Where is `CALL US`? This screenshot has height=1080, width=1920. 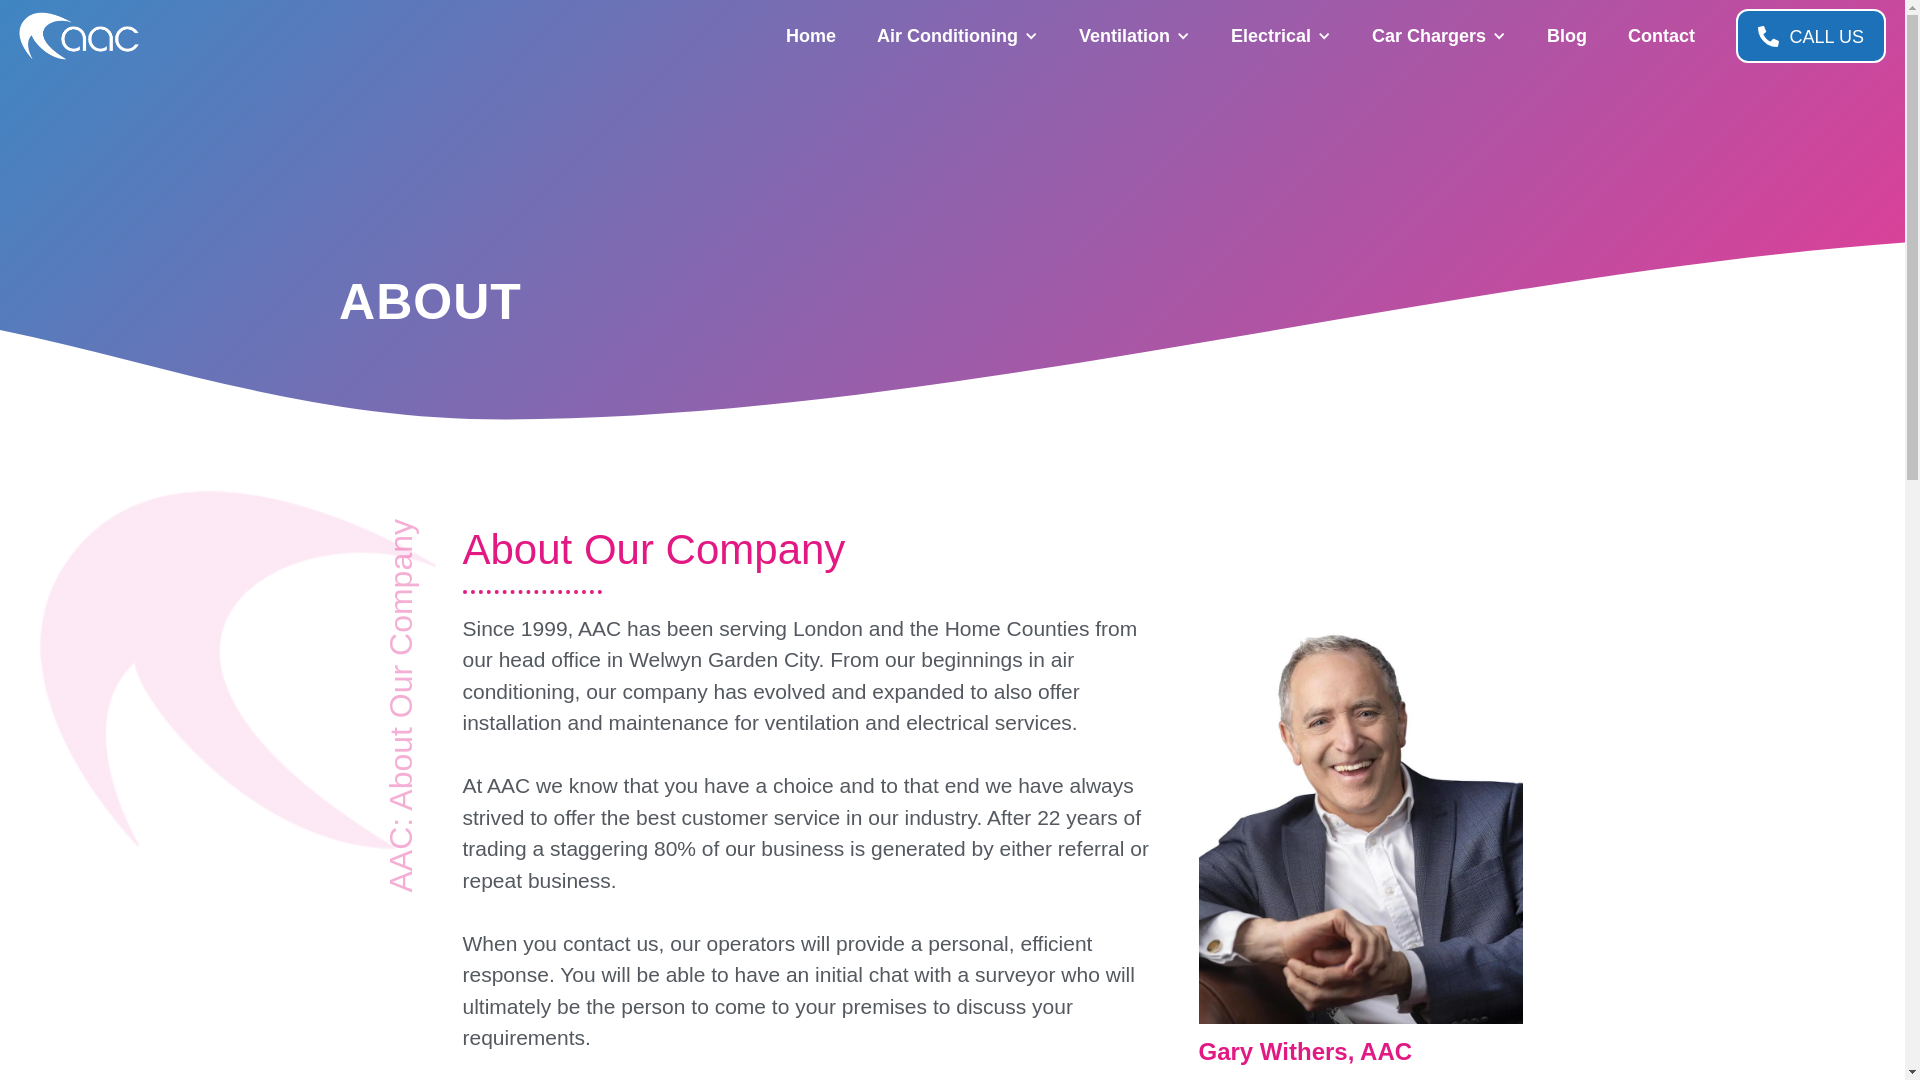
CALL US is located at coordinates (1810, 35).